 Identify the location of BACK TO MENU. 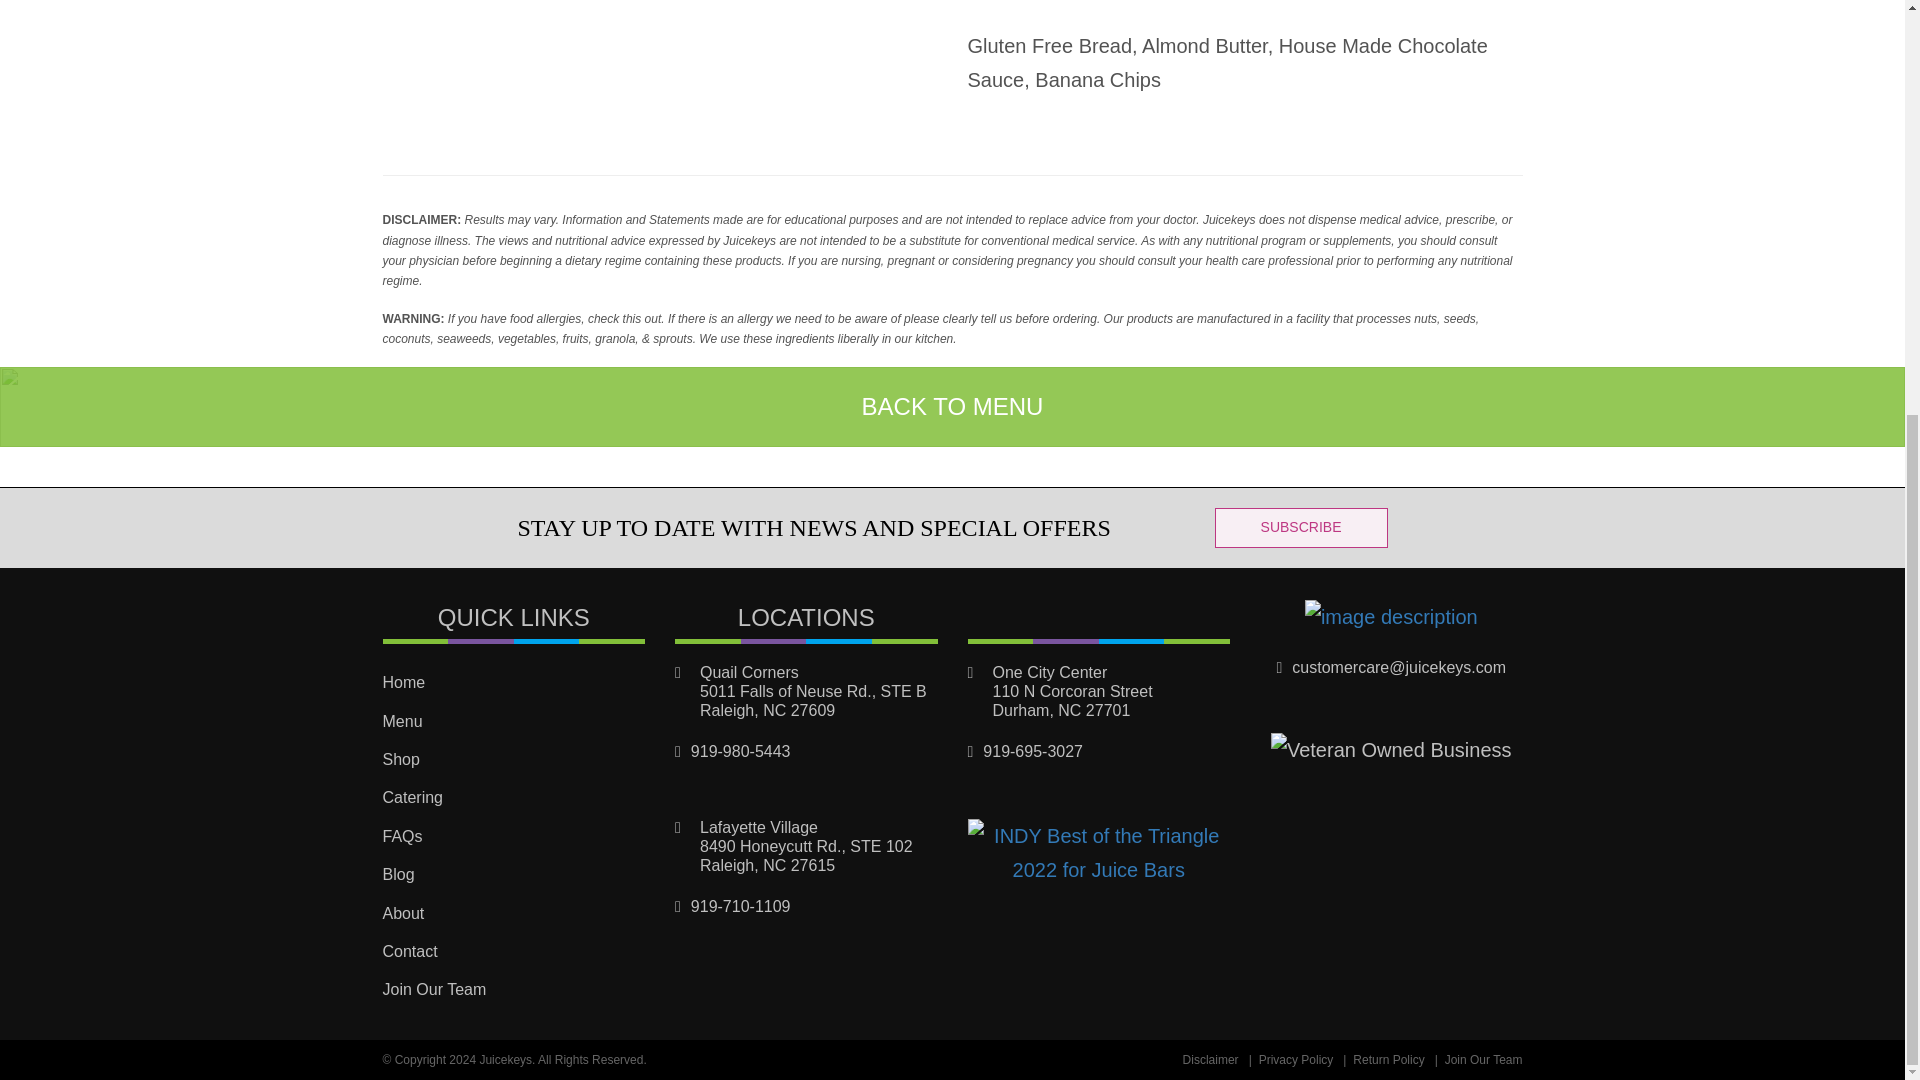
(952, 406).